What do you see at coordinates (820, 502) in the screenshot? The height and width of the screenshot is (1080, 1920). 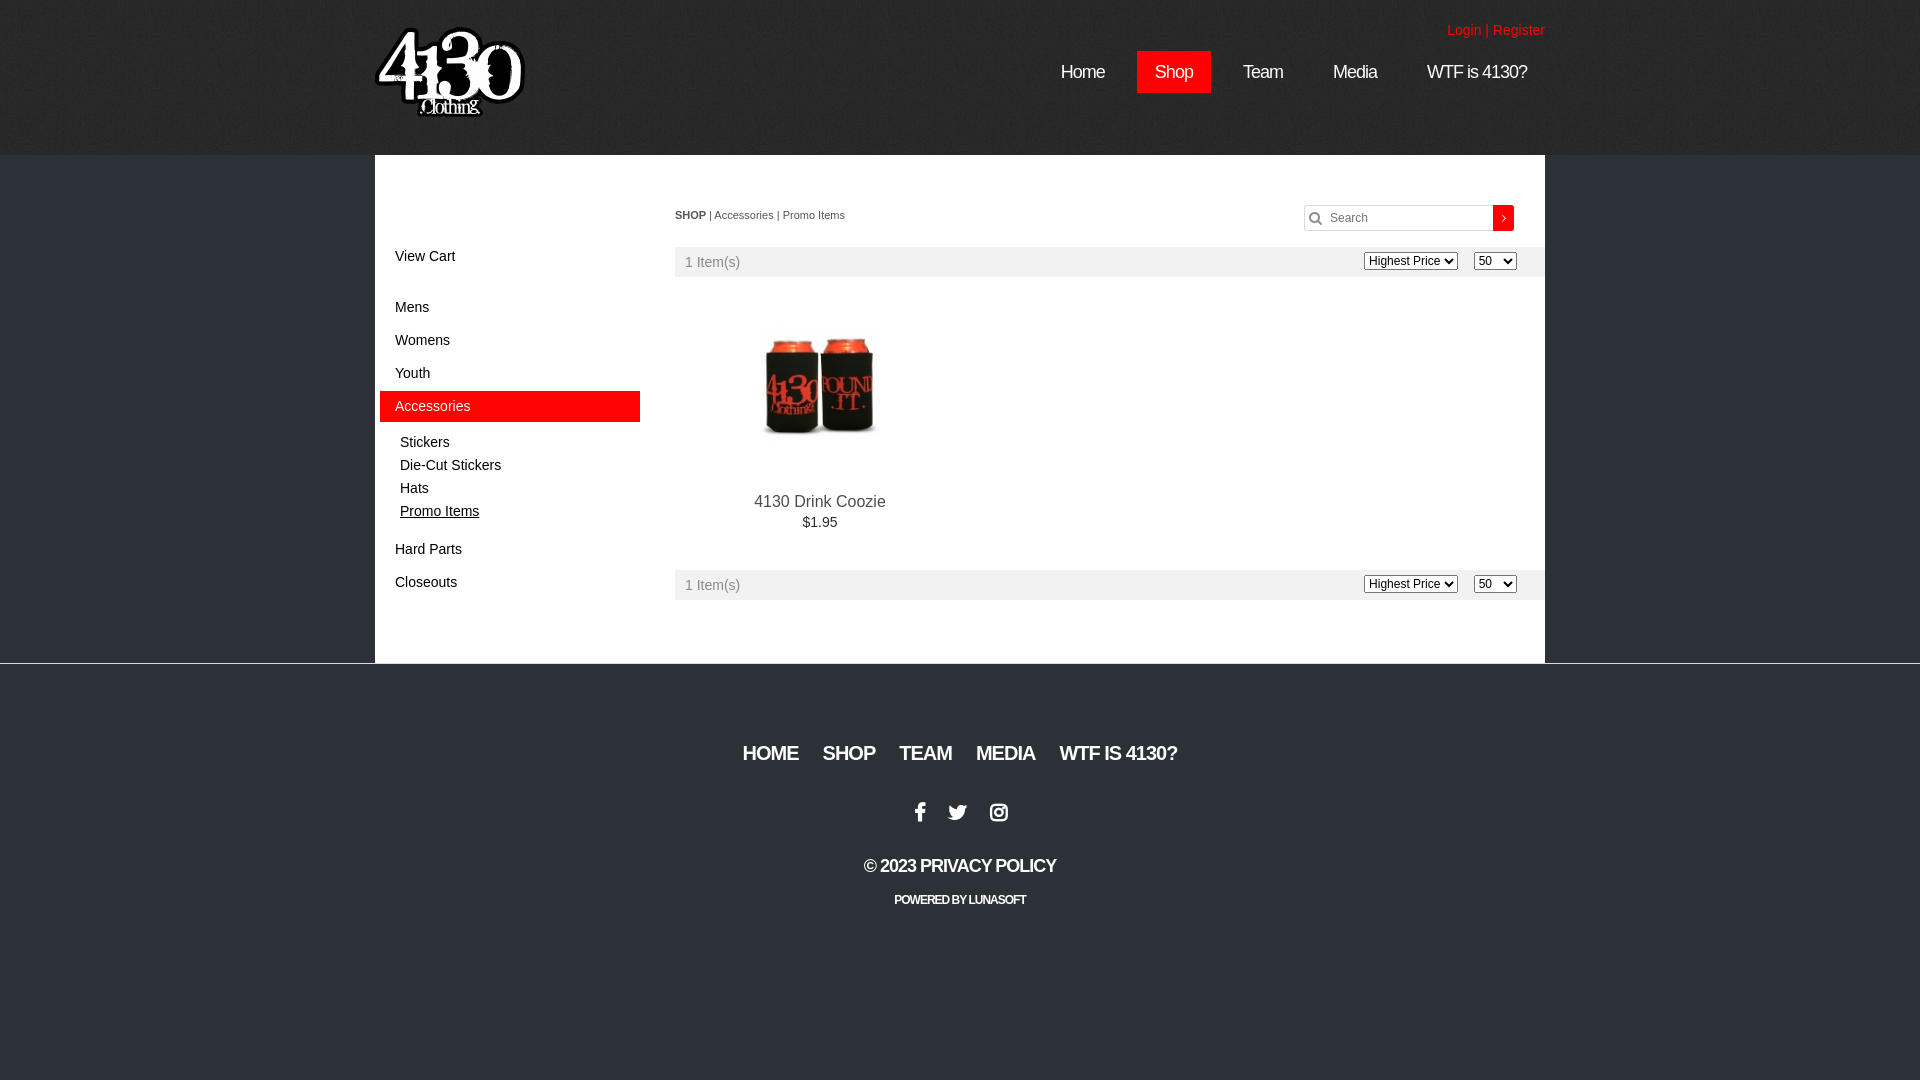 I see `4130 Drink Coozie` at bounding box center [820, 502].